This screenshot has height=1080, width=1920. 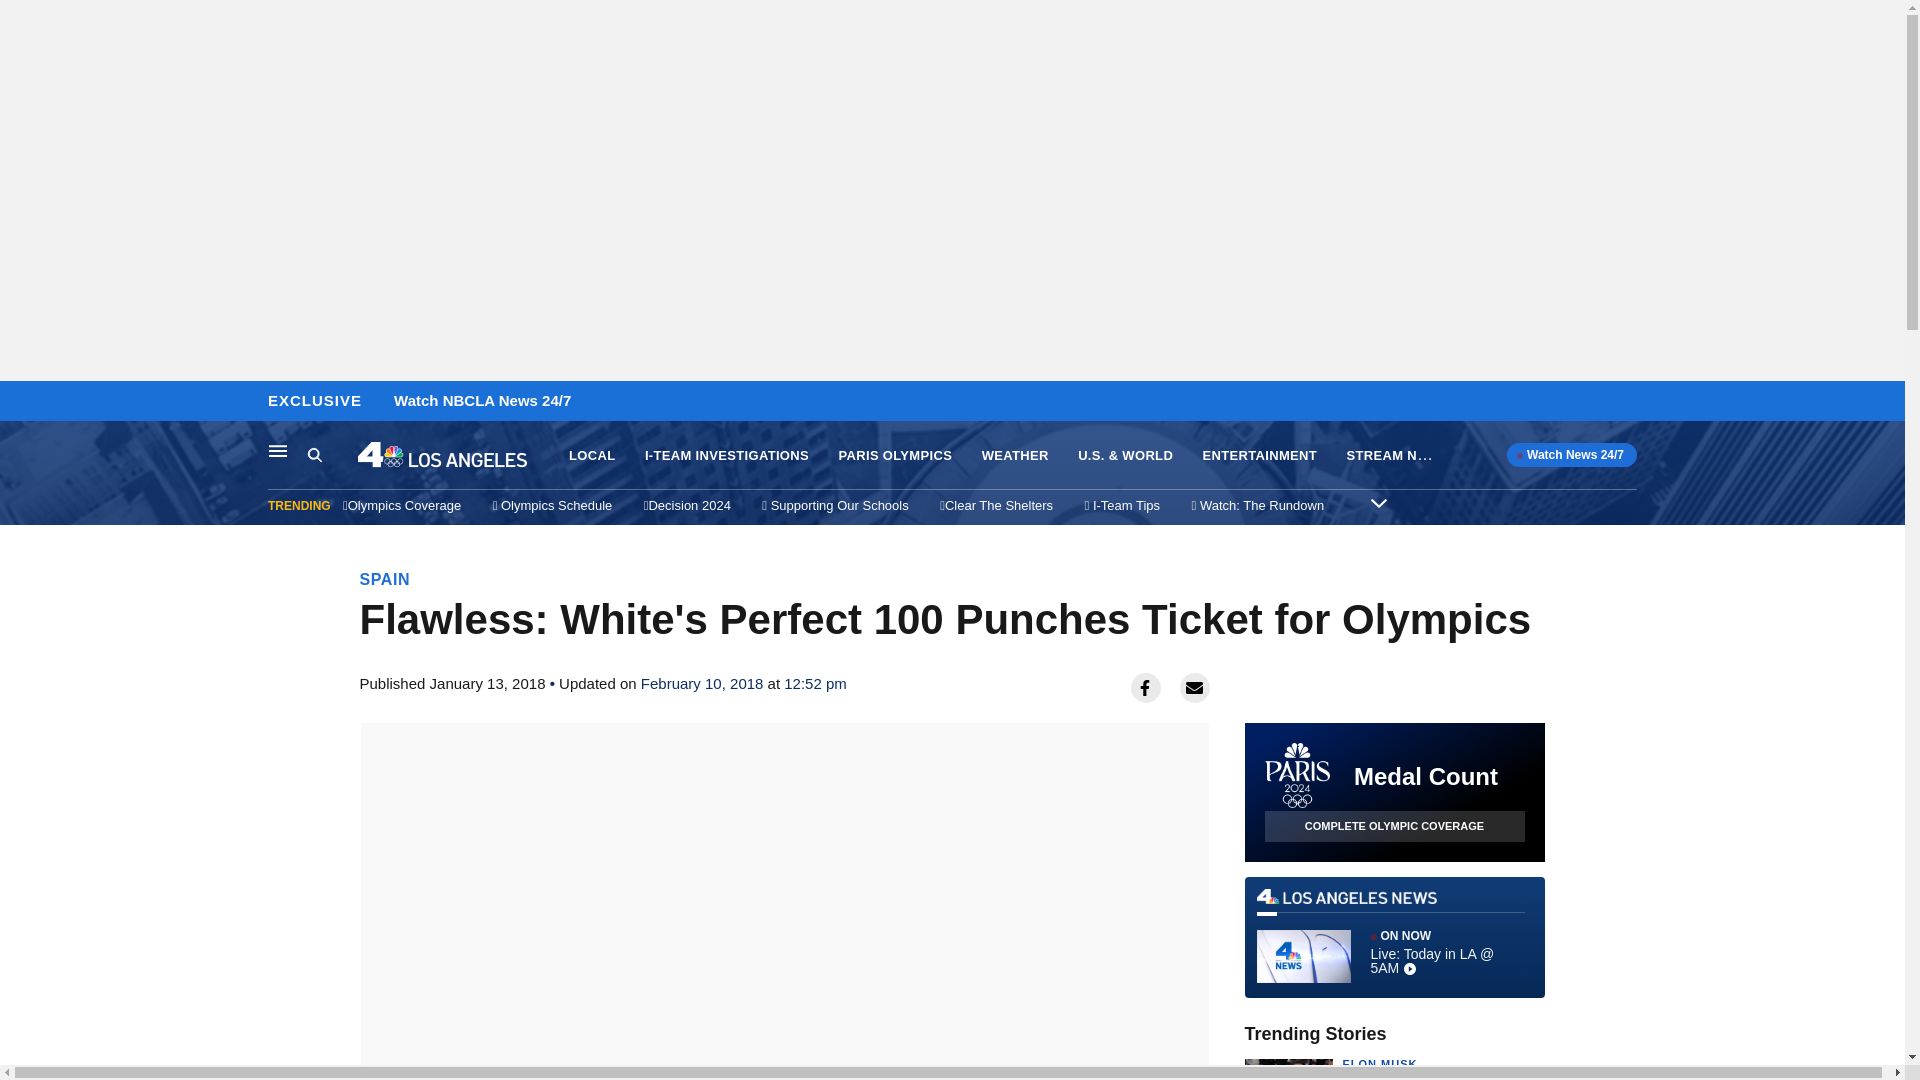 I want to click on LOCAL, so click(x=591, y=456).